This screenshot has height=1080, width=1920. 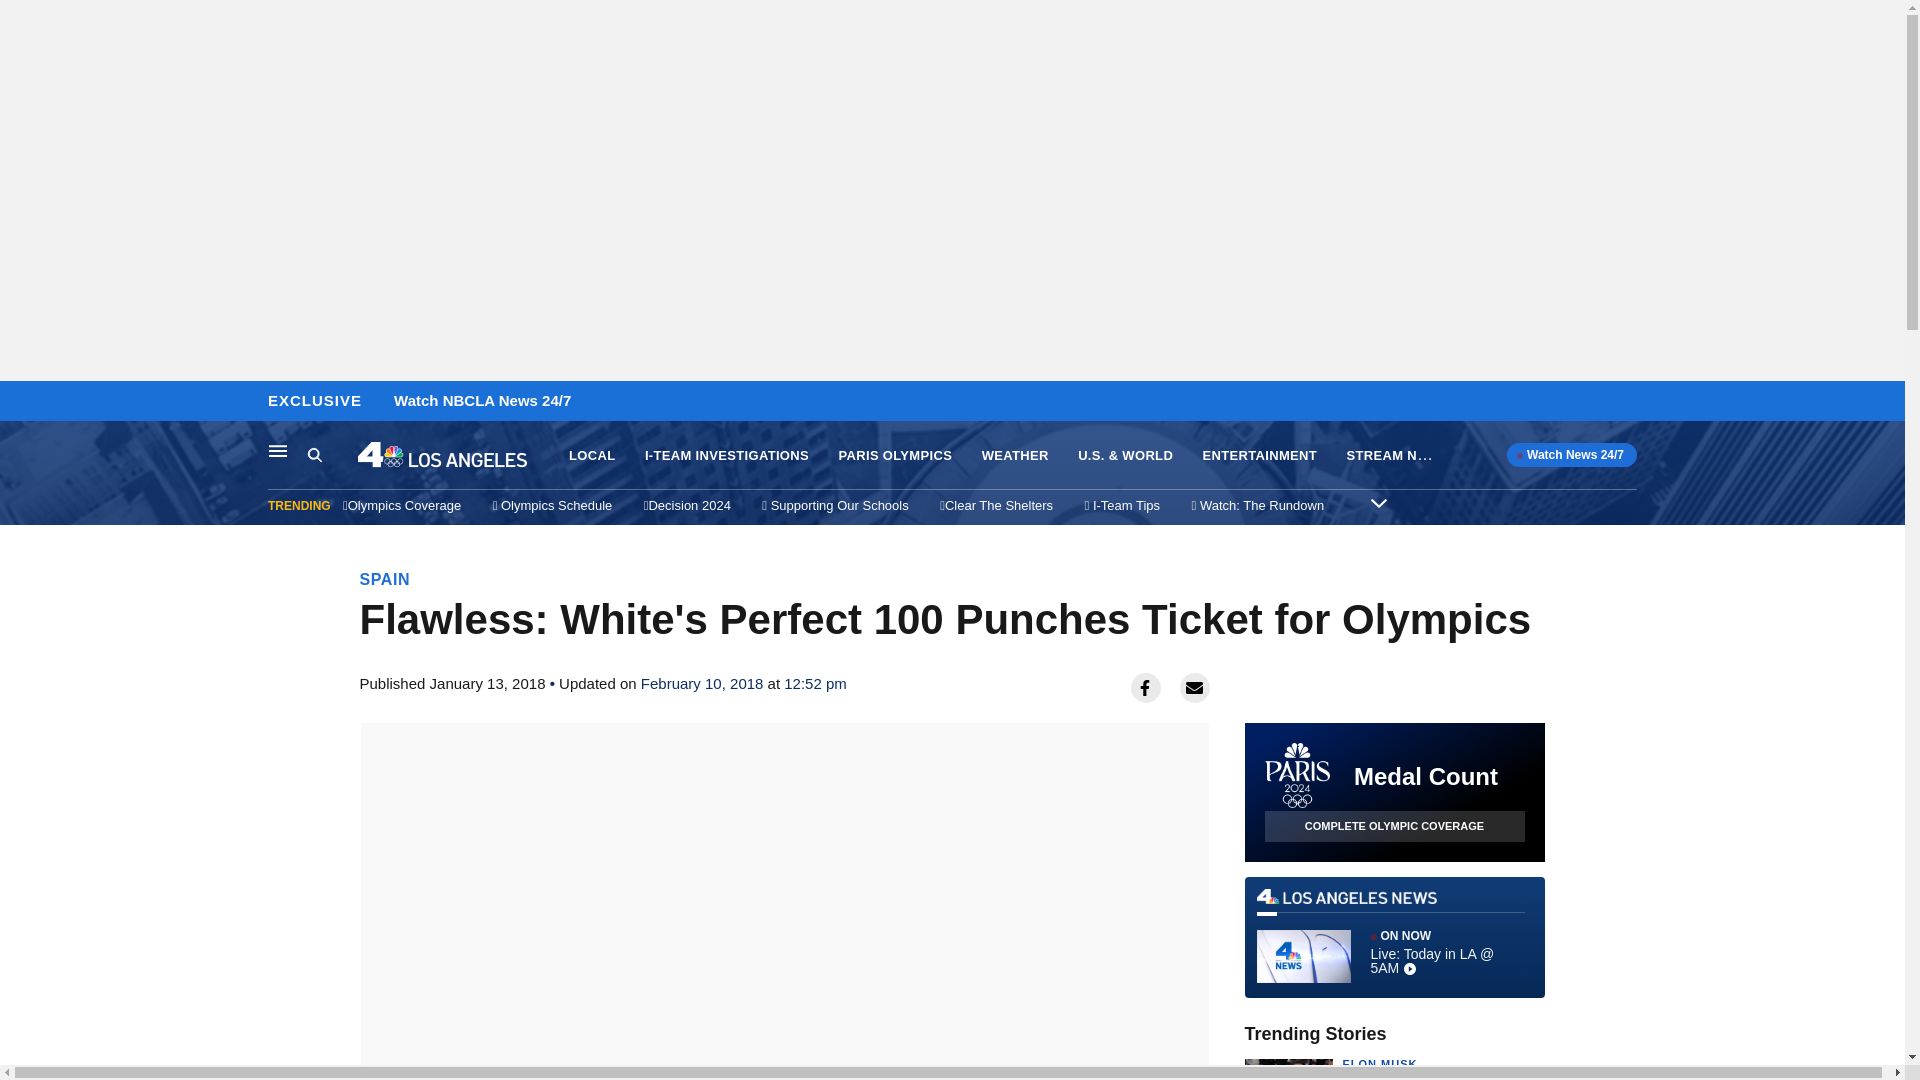 I want to click on LOCAL, so click(x=591, y=456).